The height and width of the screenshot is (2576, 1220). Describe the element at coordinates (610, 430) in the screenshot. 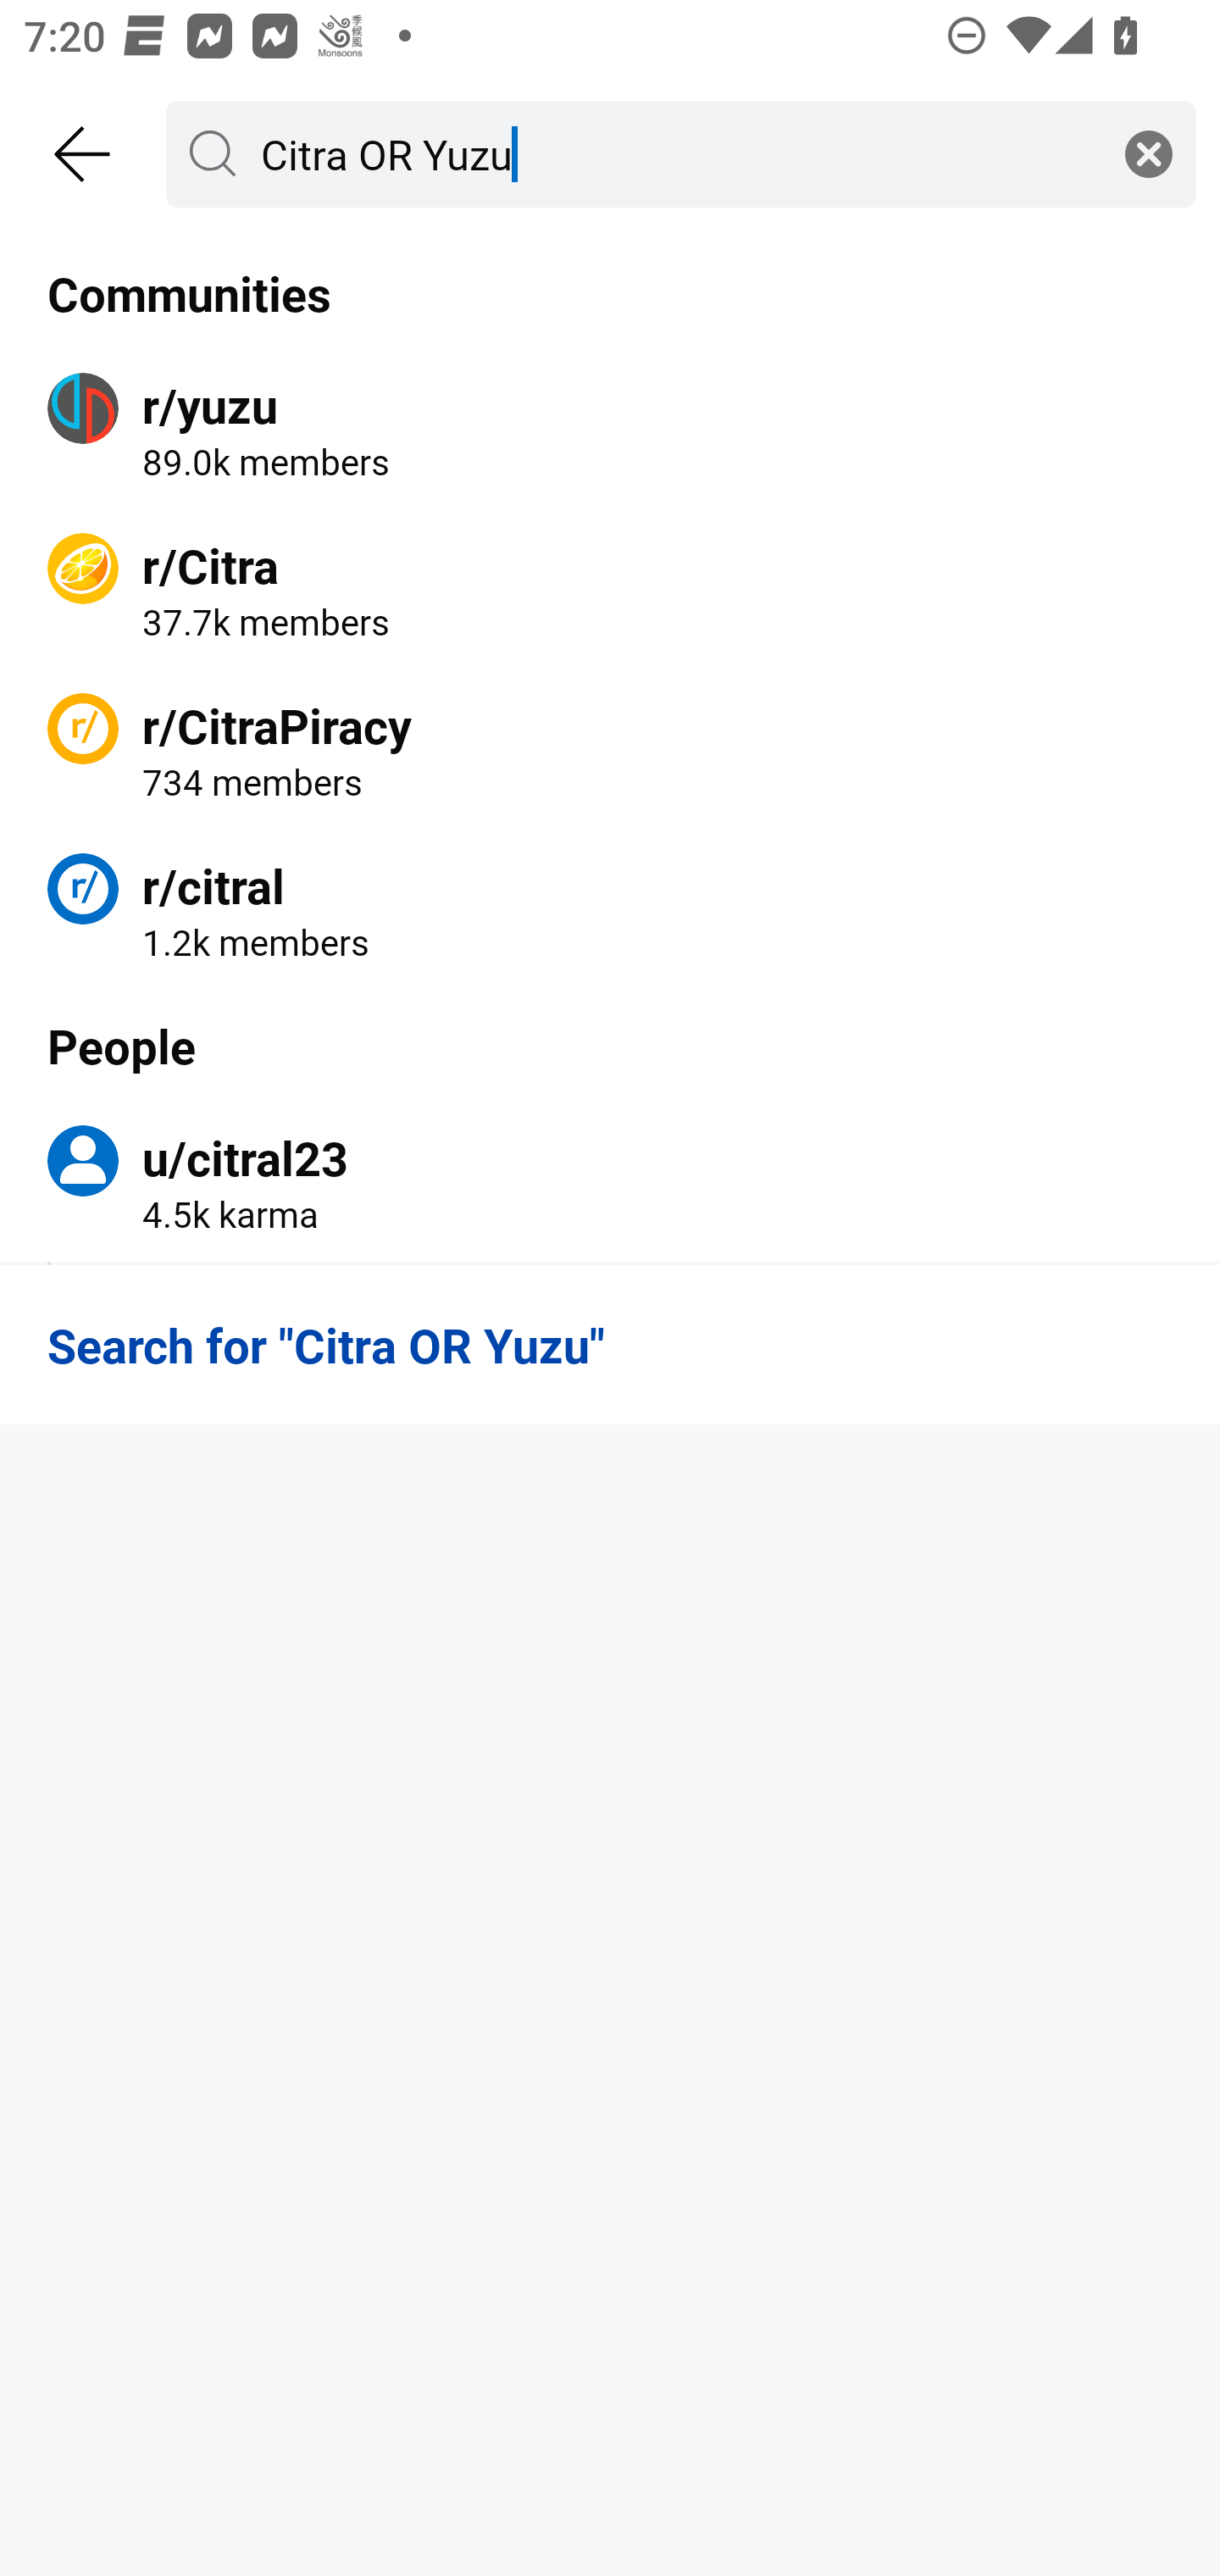

I see `r/yuzu 89.0k members 89.0 thousand members` at that location.